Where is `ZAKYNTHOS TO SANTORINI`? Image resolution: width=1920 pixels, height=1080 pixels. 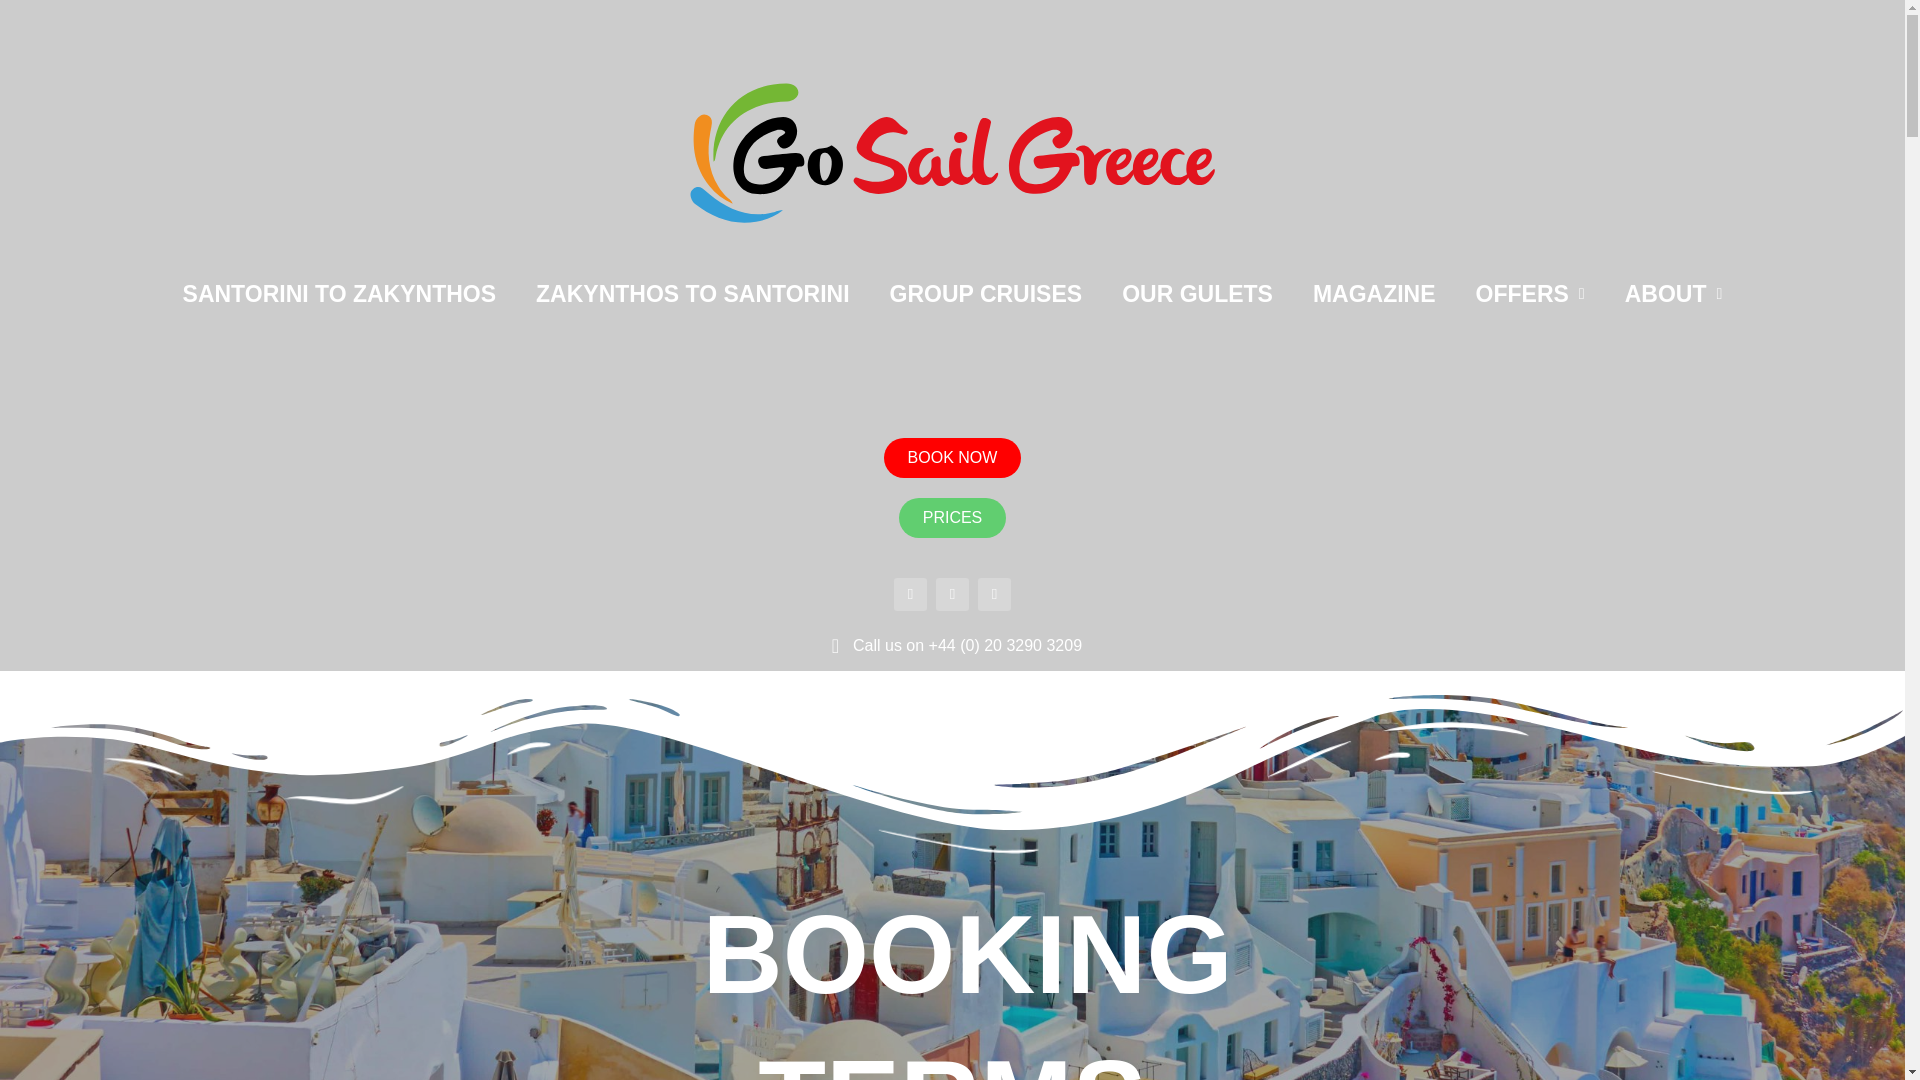
ZAKYNTHOS TO SANTORINI is located at coordinates (692, 294).